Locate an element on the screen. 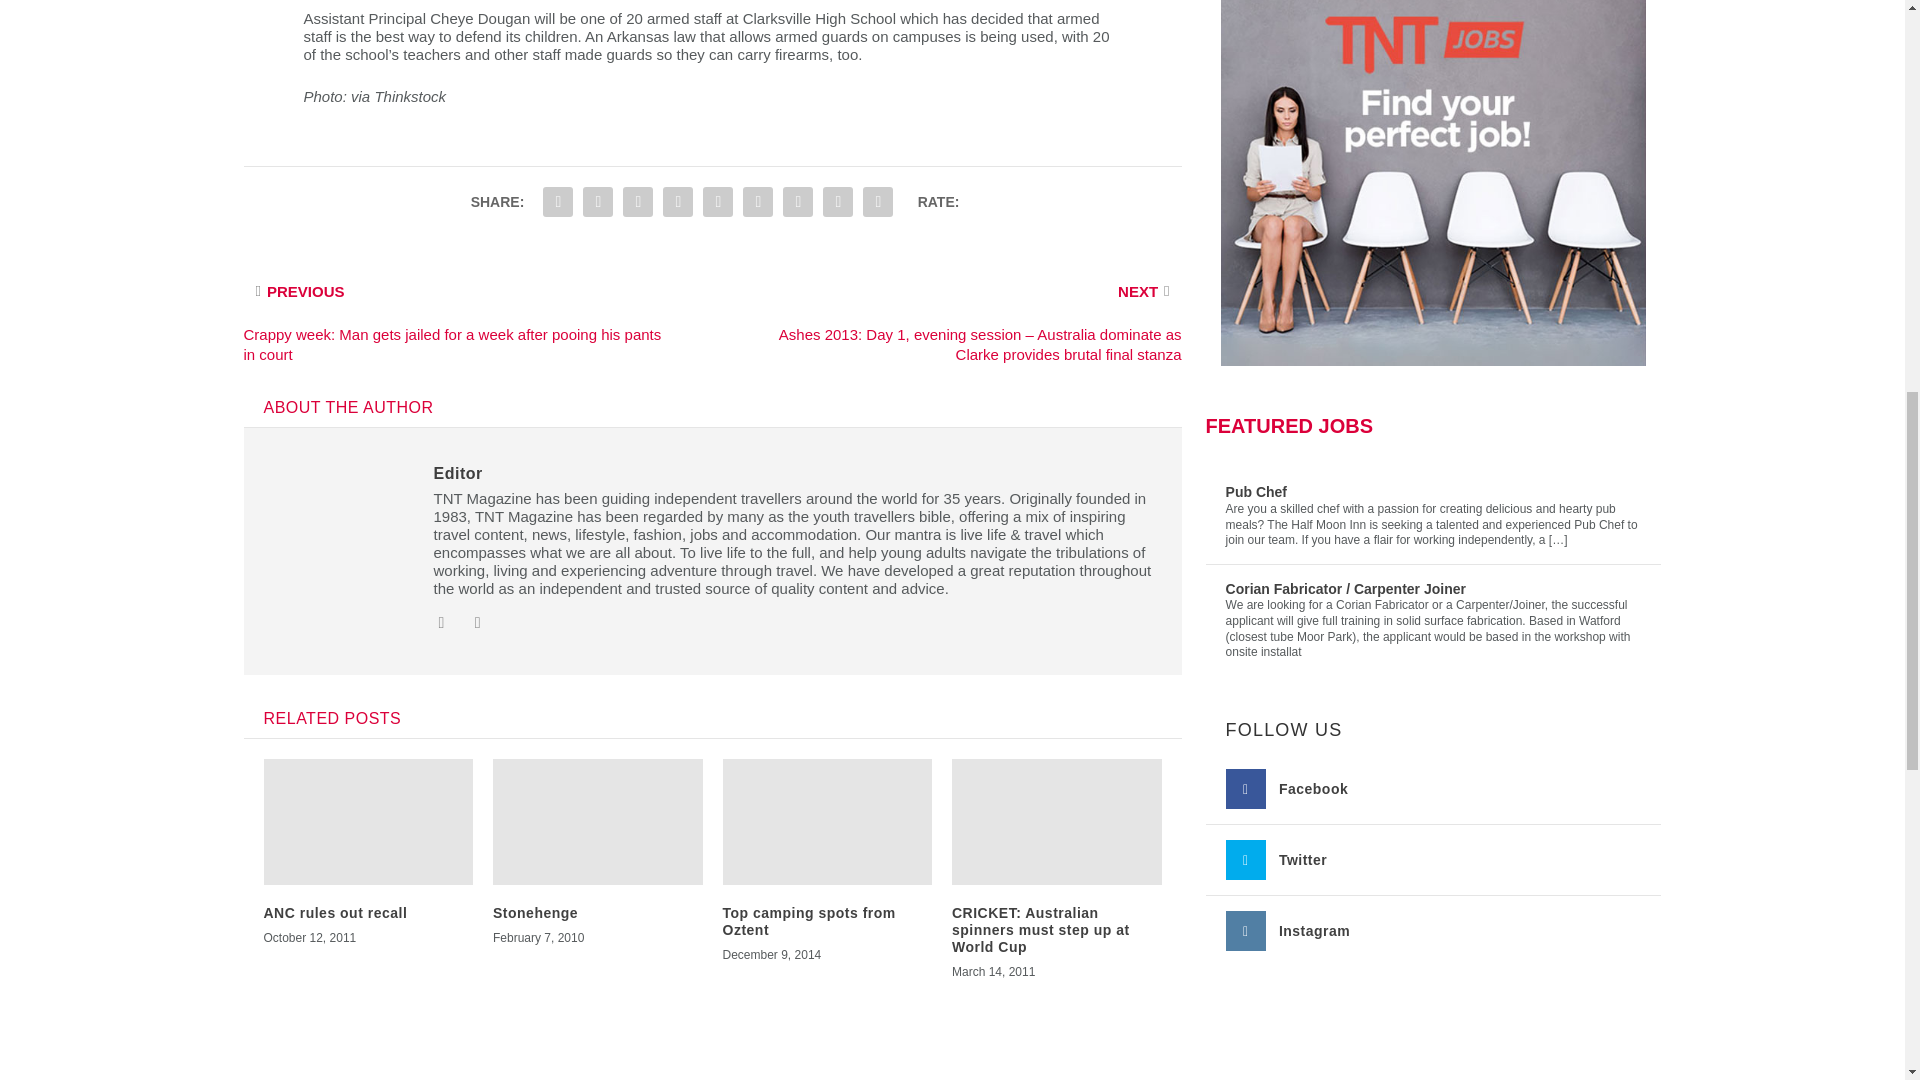 The height and width of the screenshot is (1080, 1920). CRICKET: Australian spinners must step up at World Cup is located at coordinates (1041, 930).